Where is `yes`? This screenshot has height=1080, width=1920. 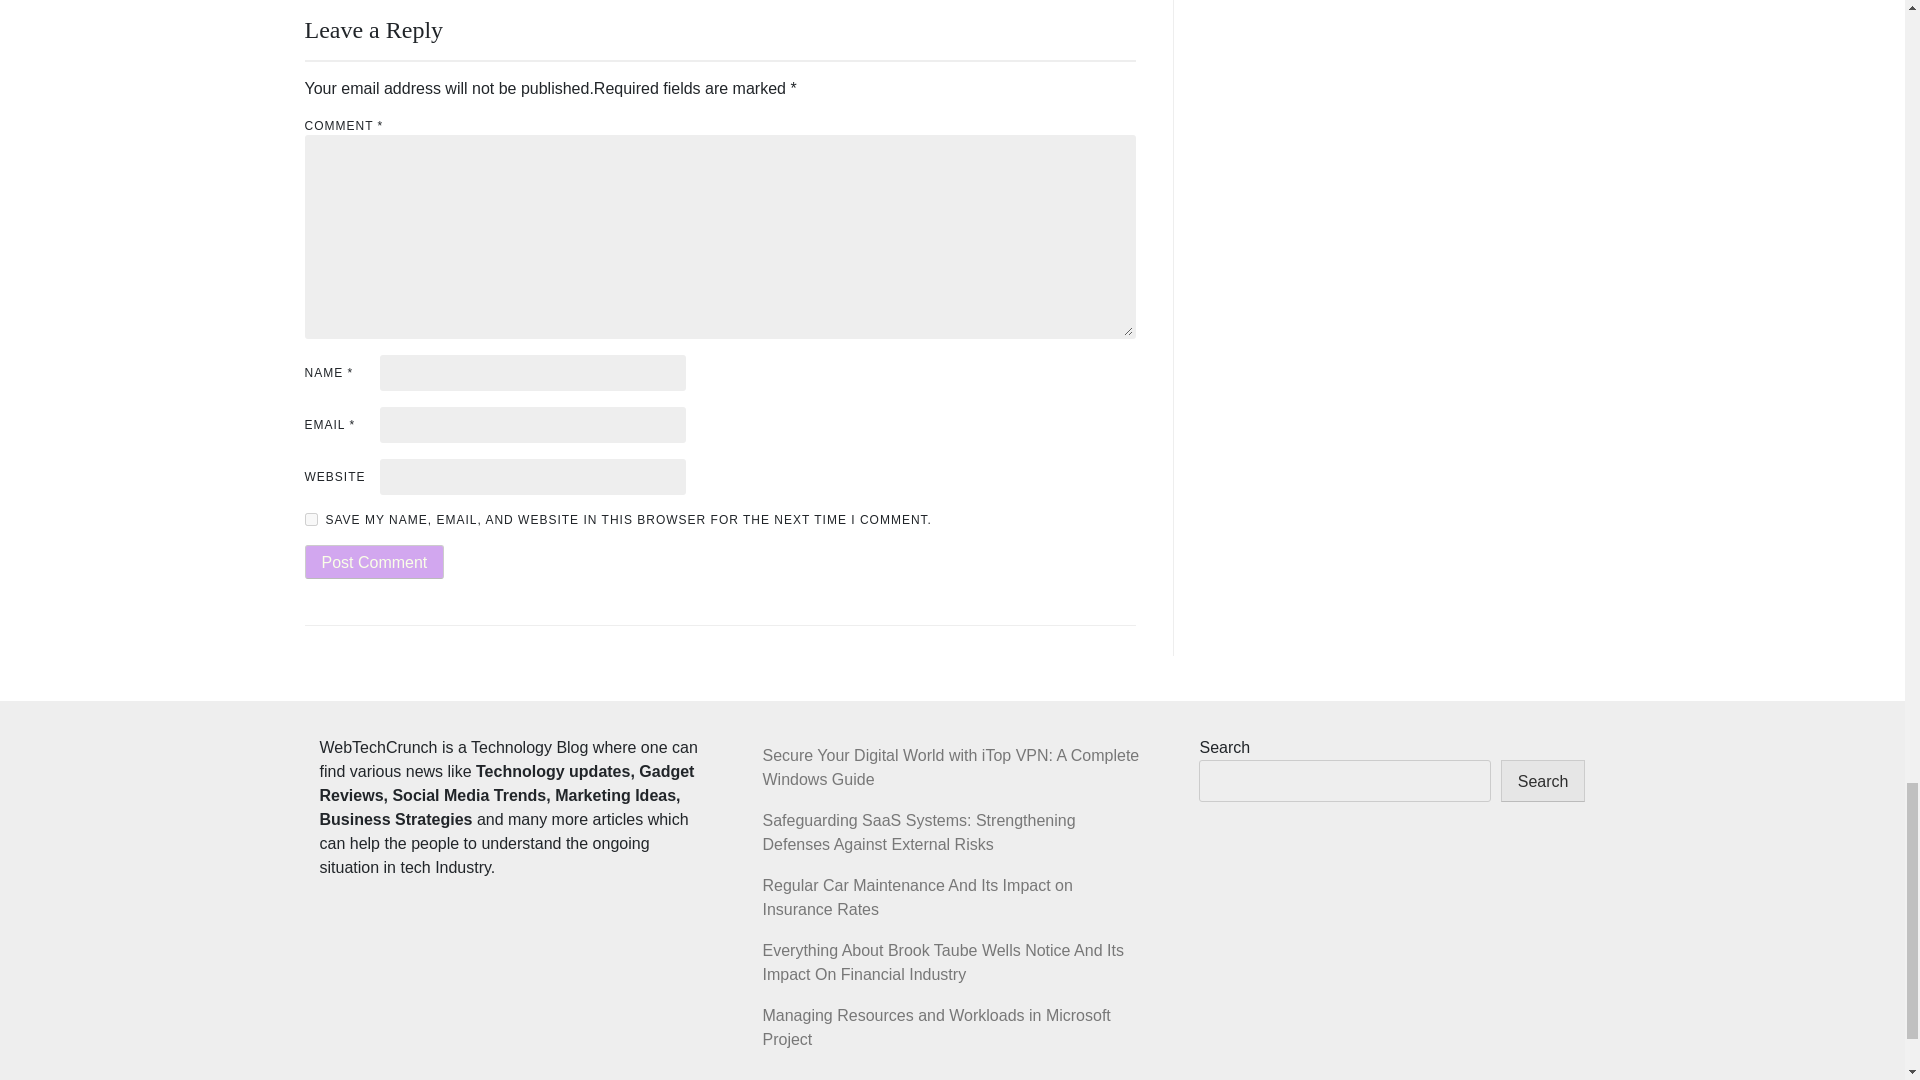
yes is located at coordinates (310, 519).